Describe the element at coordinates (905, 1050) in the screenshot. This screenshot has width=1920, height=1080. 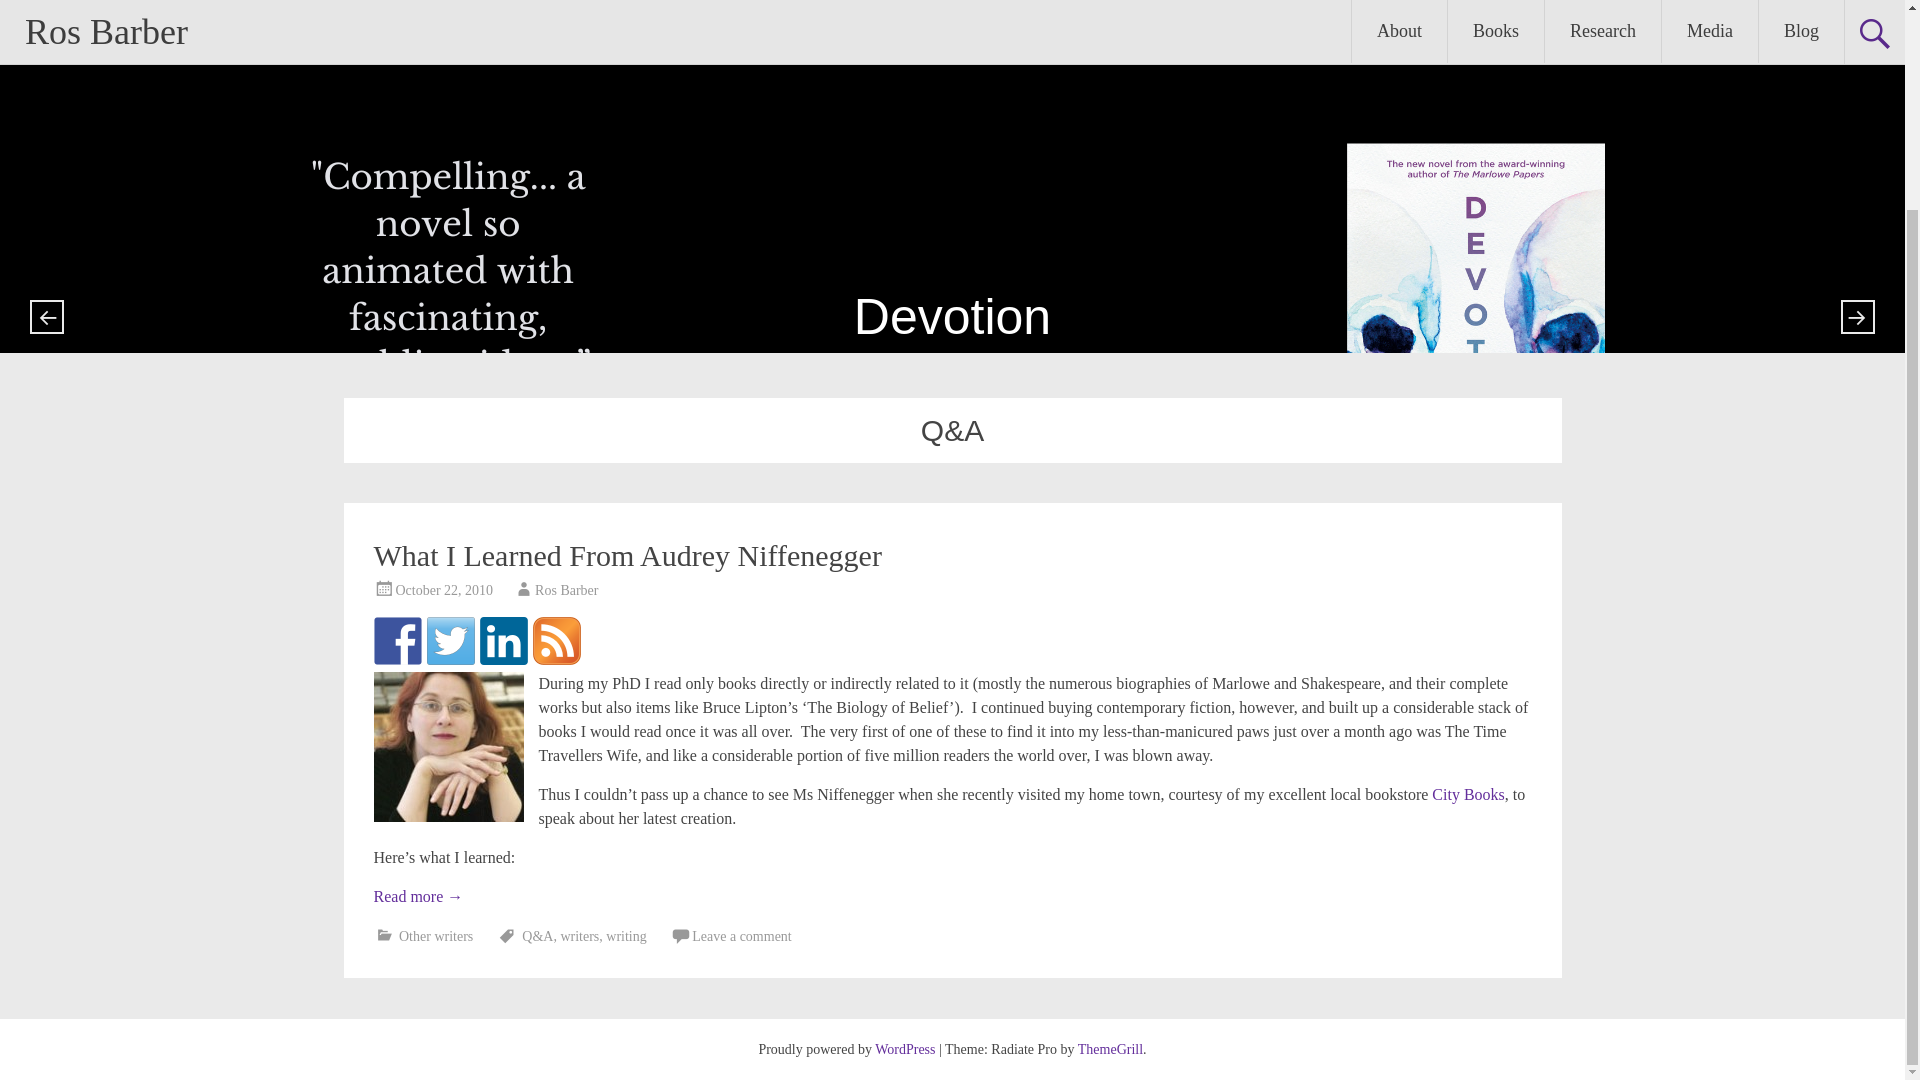
I see `WordPress` at that location.